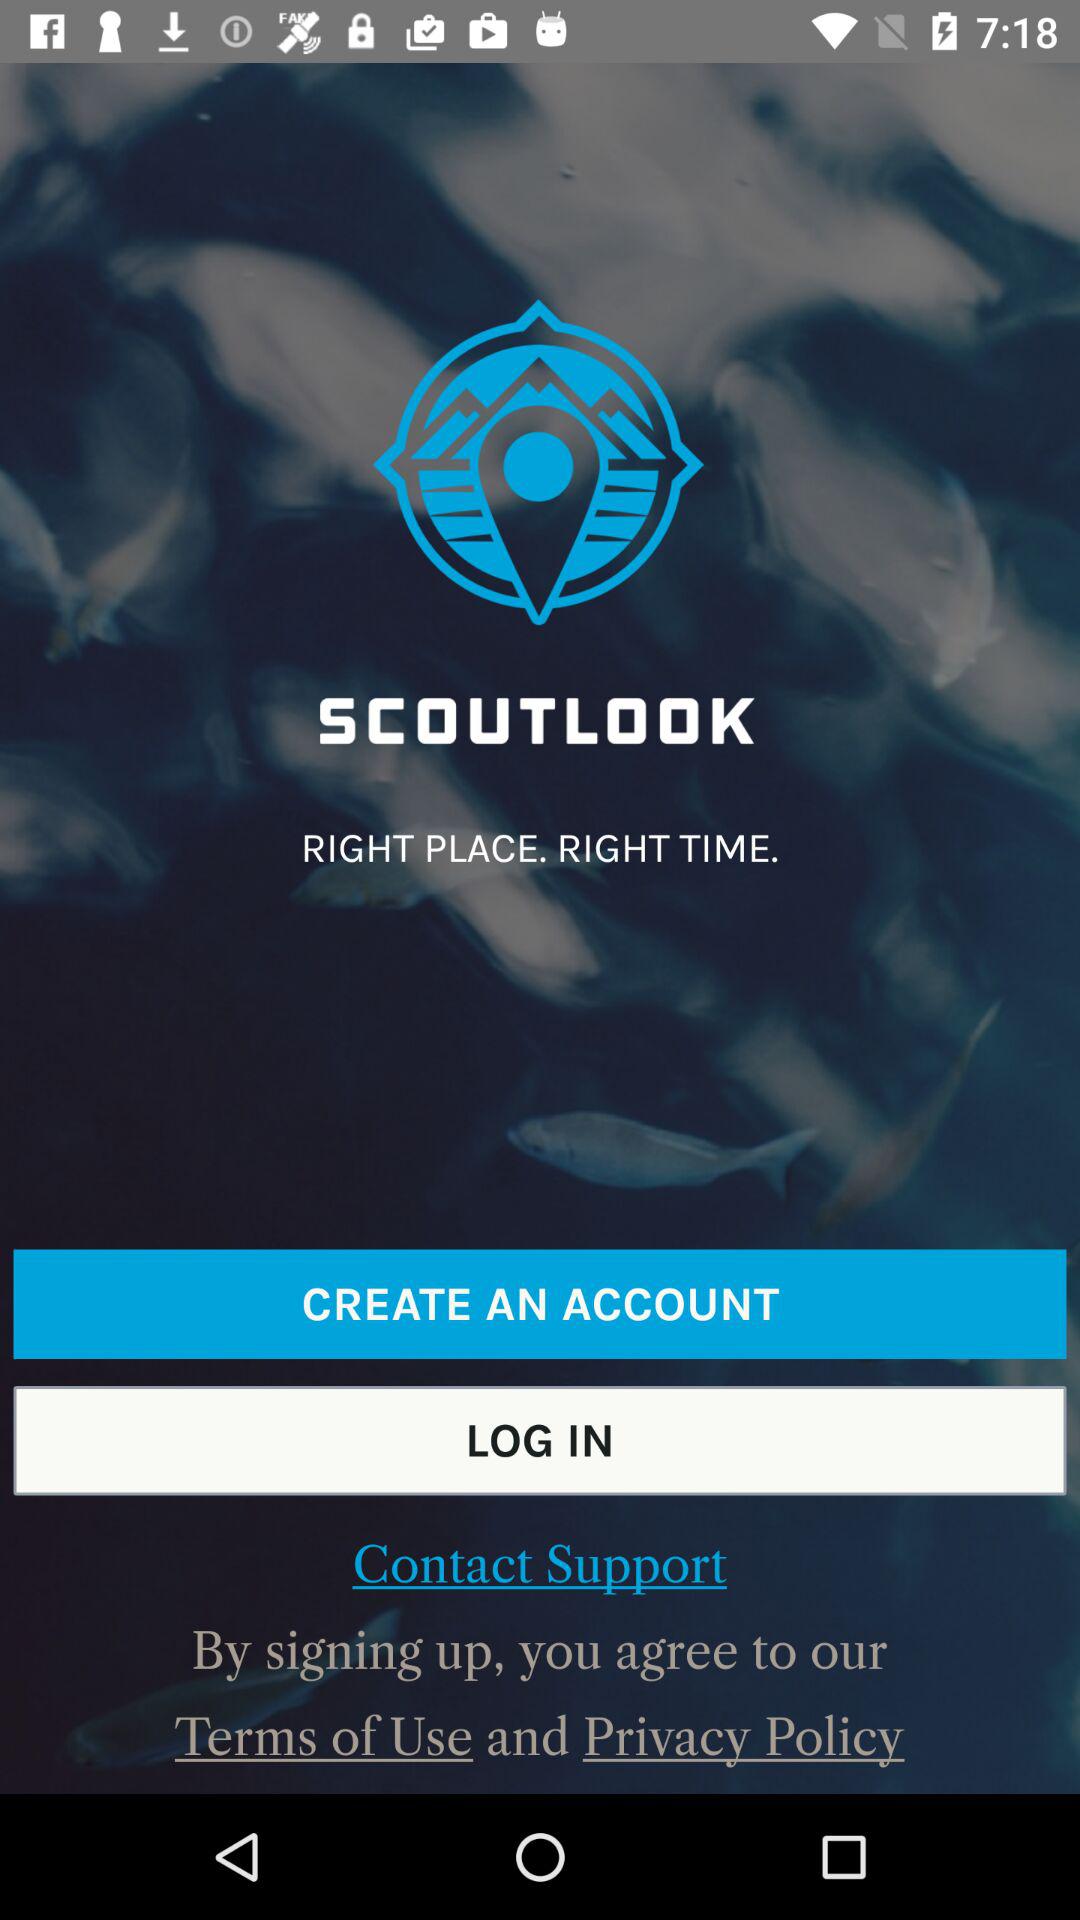 Image resolution: width=1080 pixels, height=1920 pixels. Describe the element at coordinates (540, 1304) in the screenshot. I see `select create an account item` at that location.